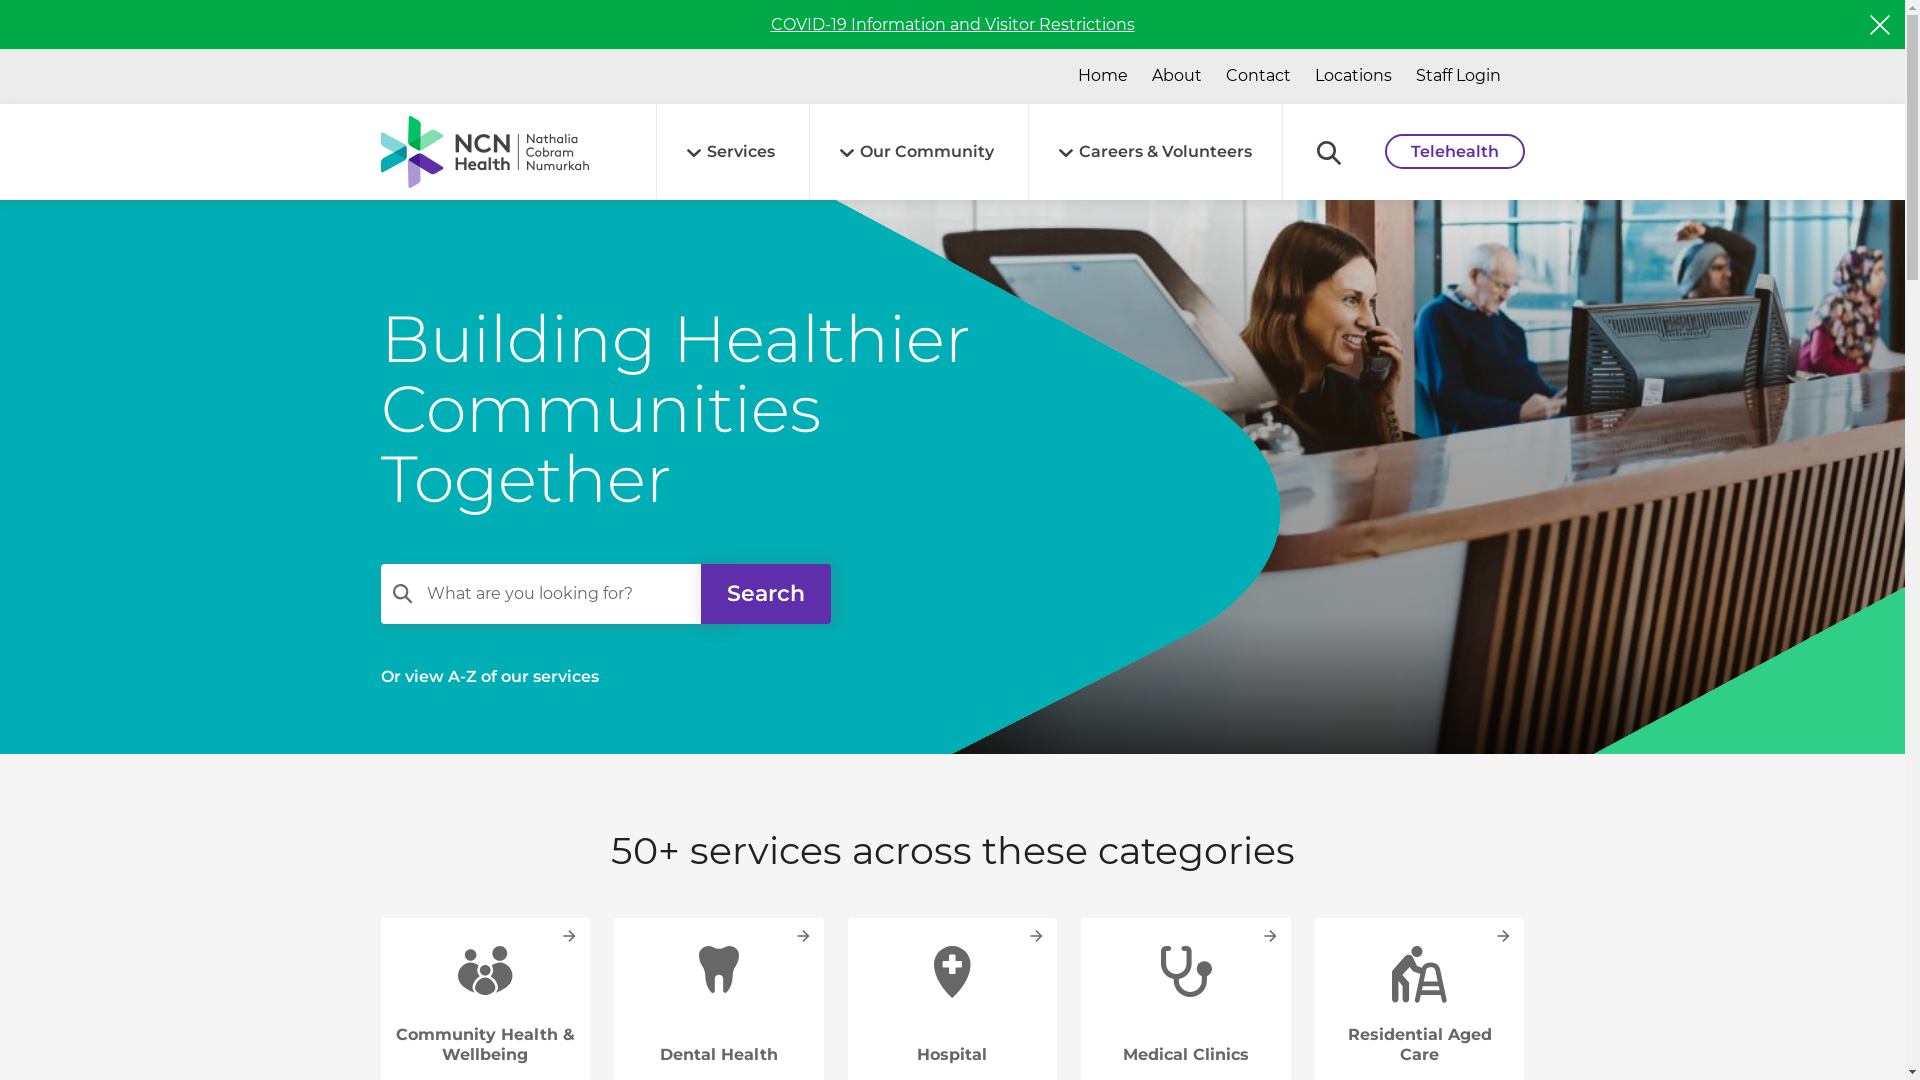  What do you see at coordinates (1352, 76) in the screenshot?
I see `Locations` at bounding box center [1352, 76].